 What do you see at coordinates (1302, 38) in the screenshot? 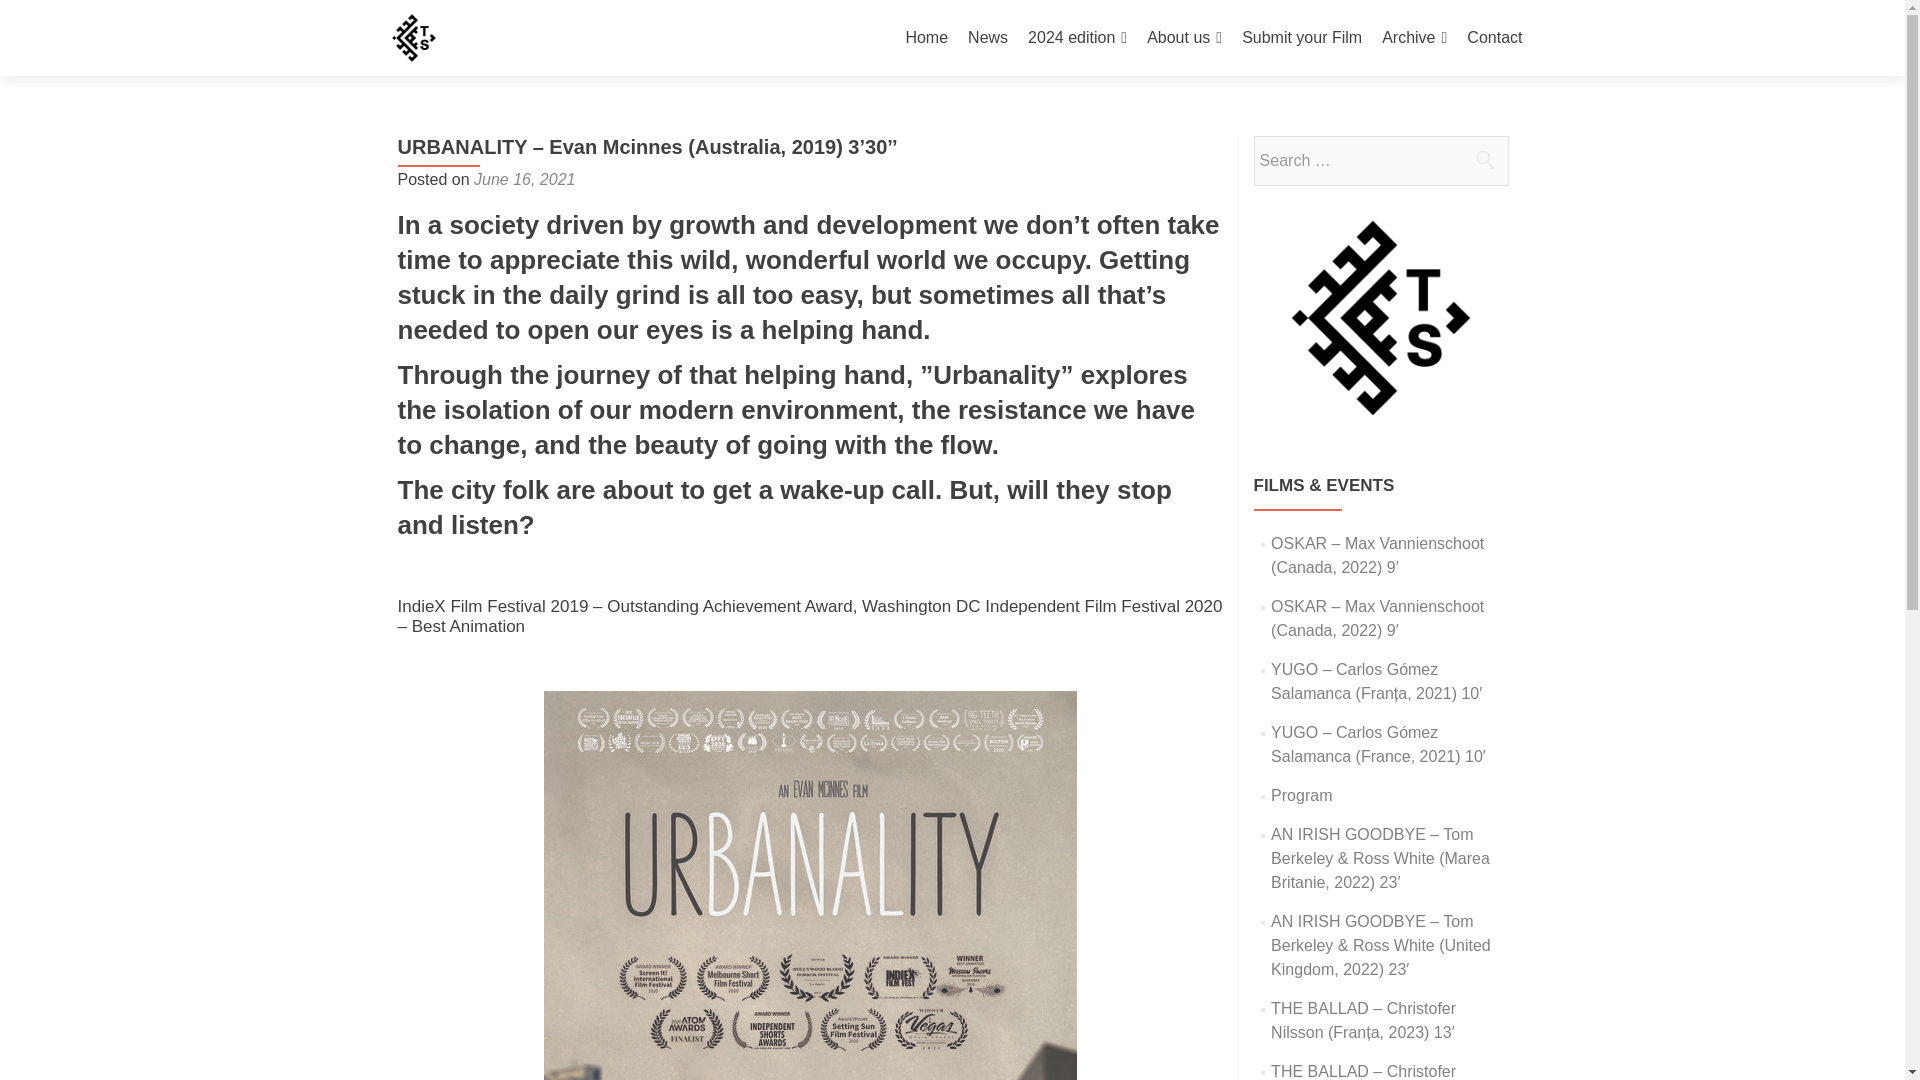
I see `Submit your Film` at bounding box center [1302, 38].